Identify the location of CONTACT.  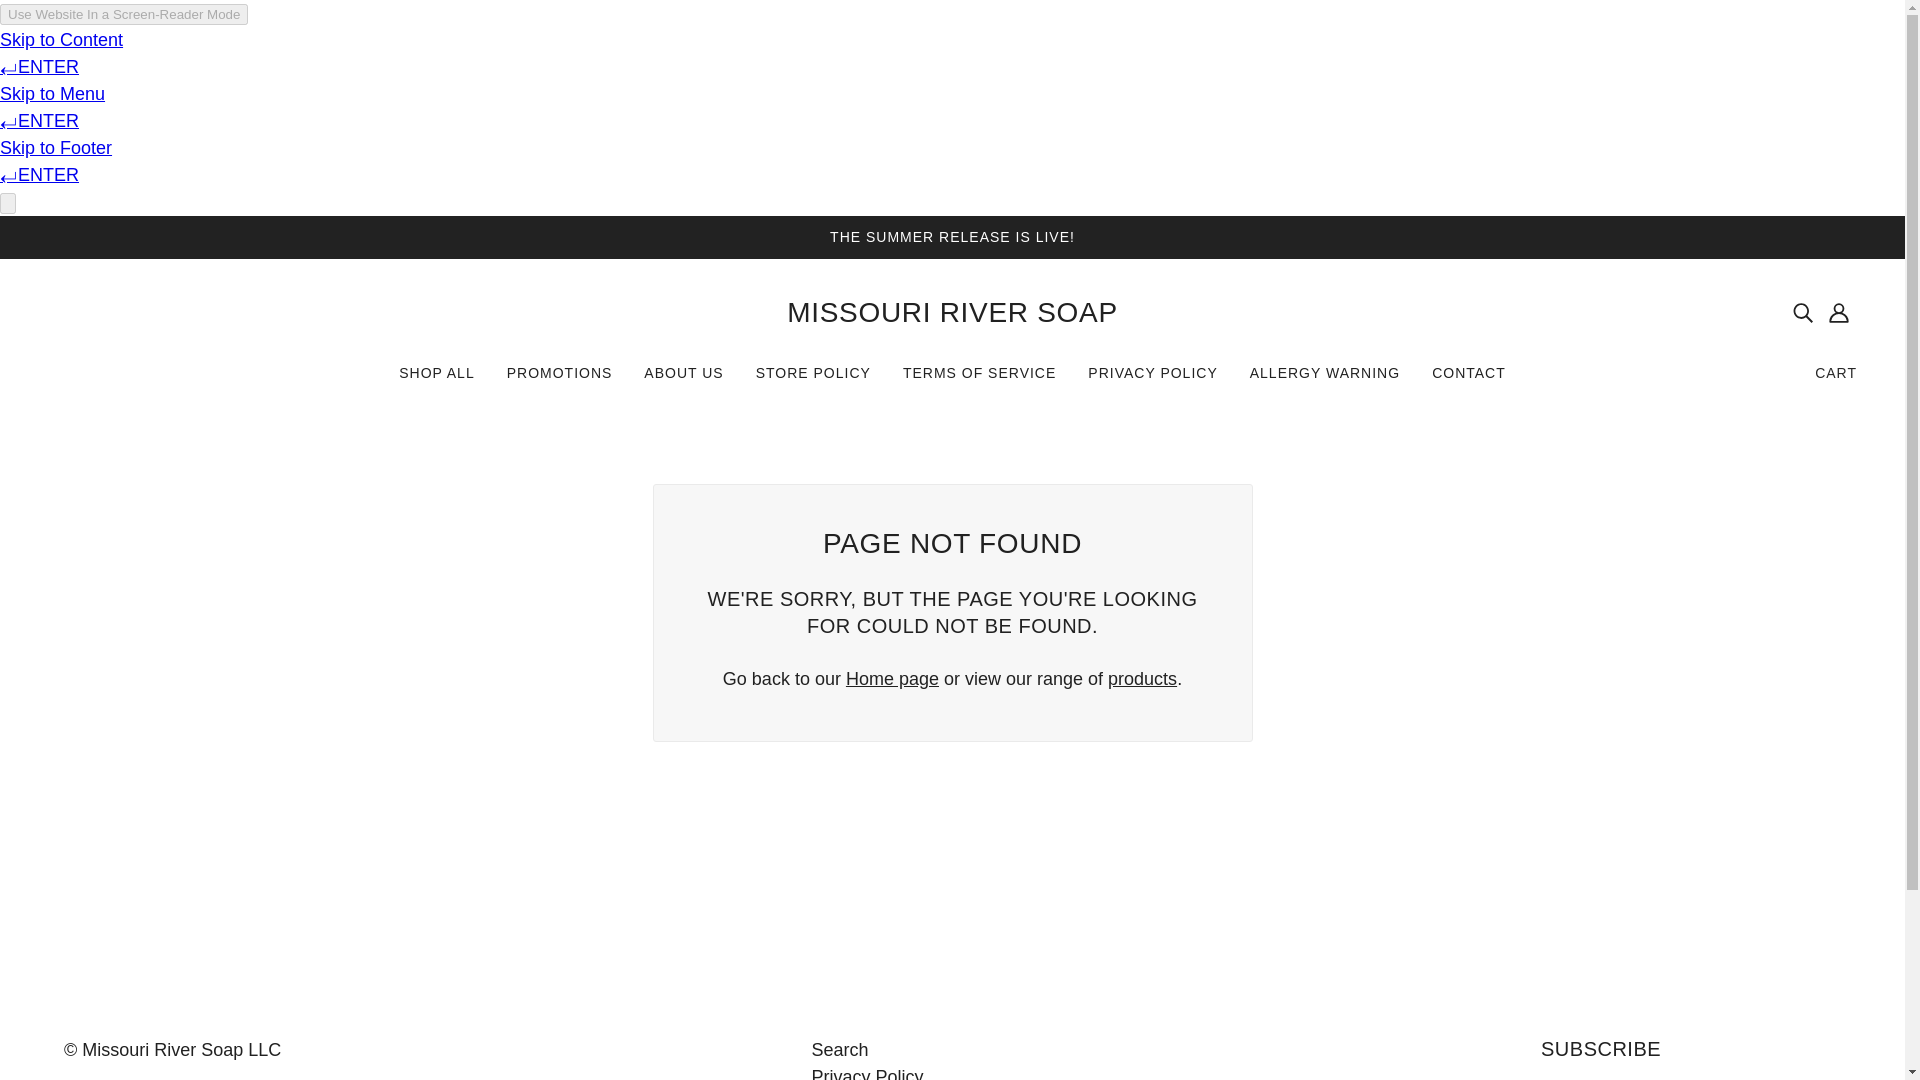
(1469, 380).